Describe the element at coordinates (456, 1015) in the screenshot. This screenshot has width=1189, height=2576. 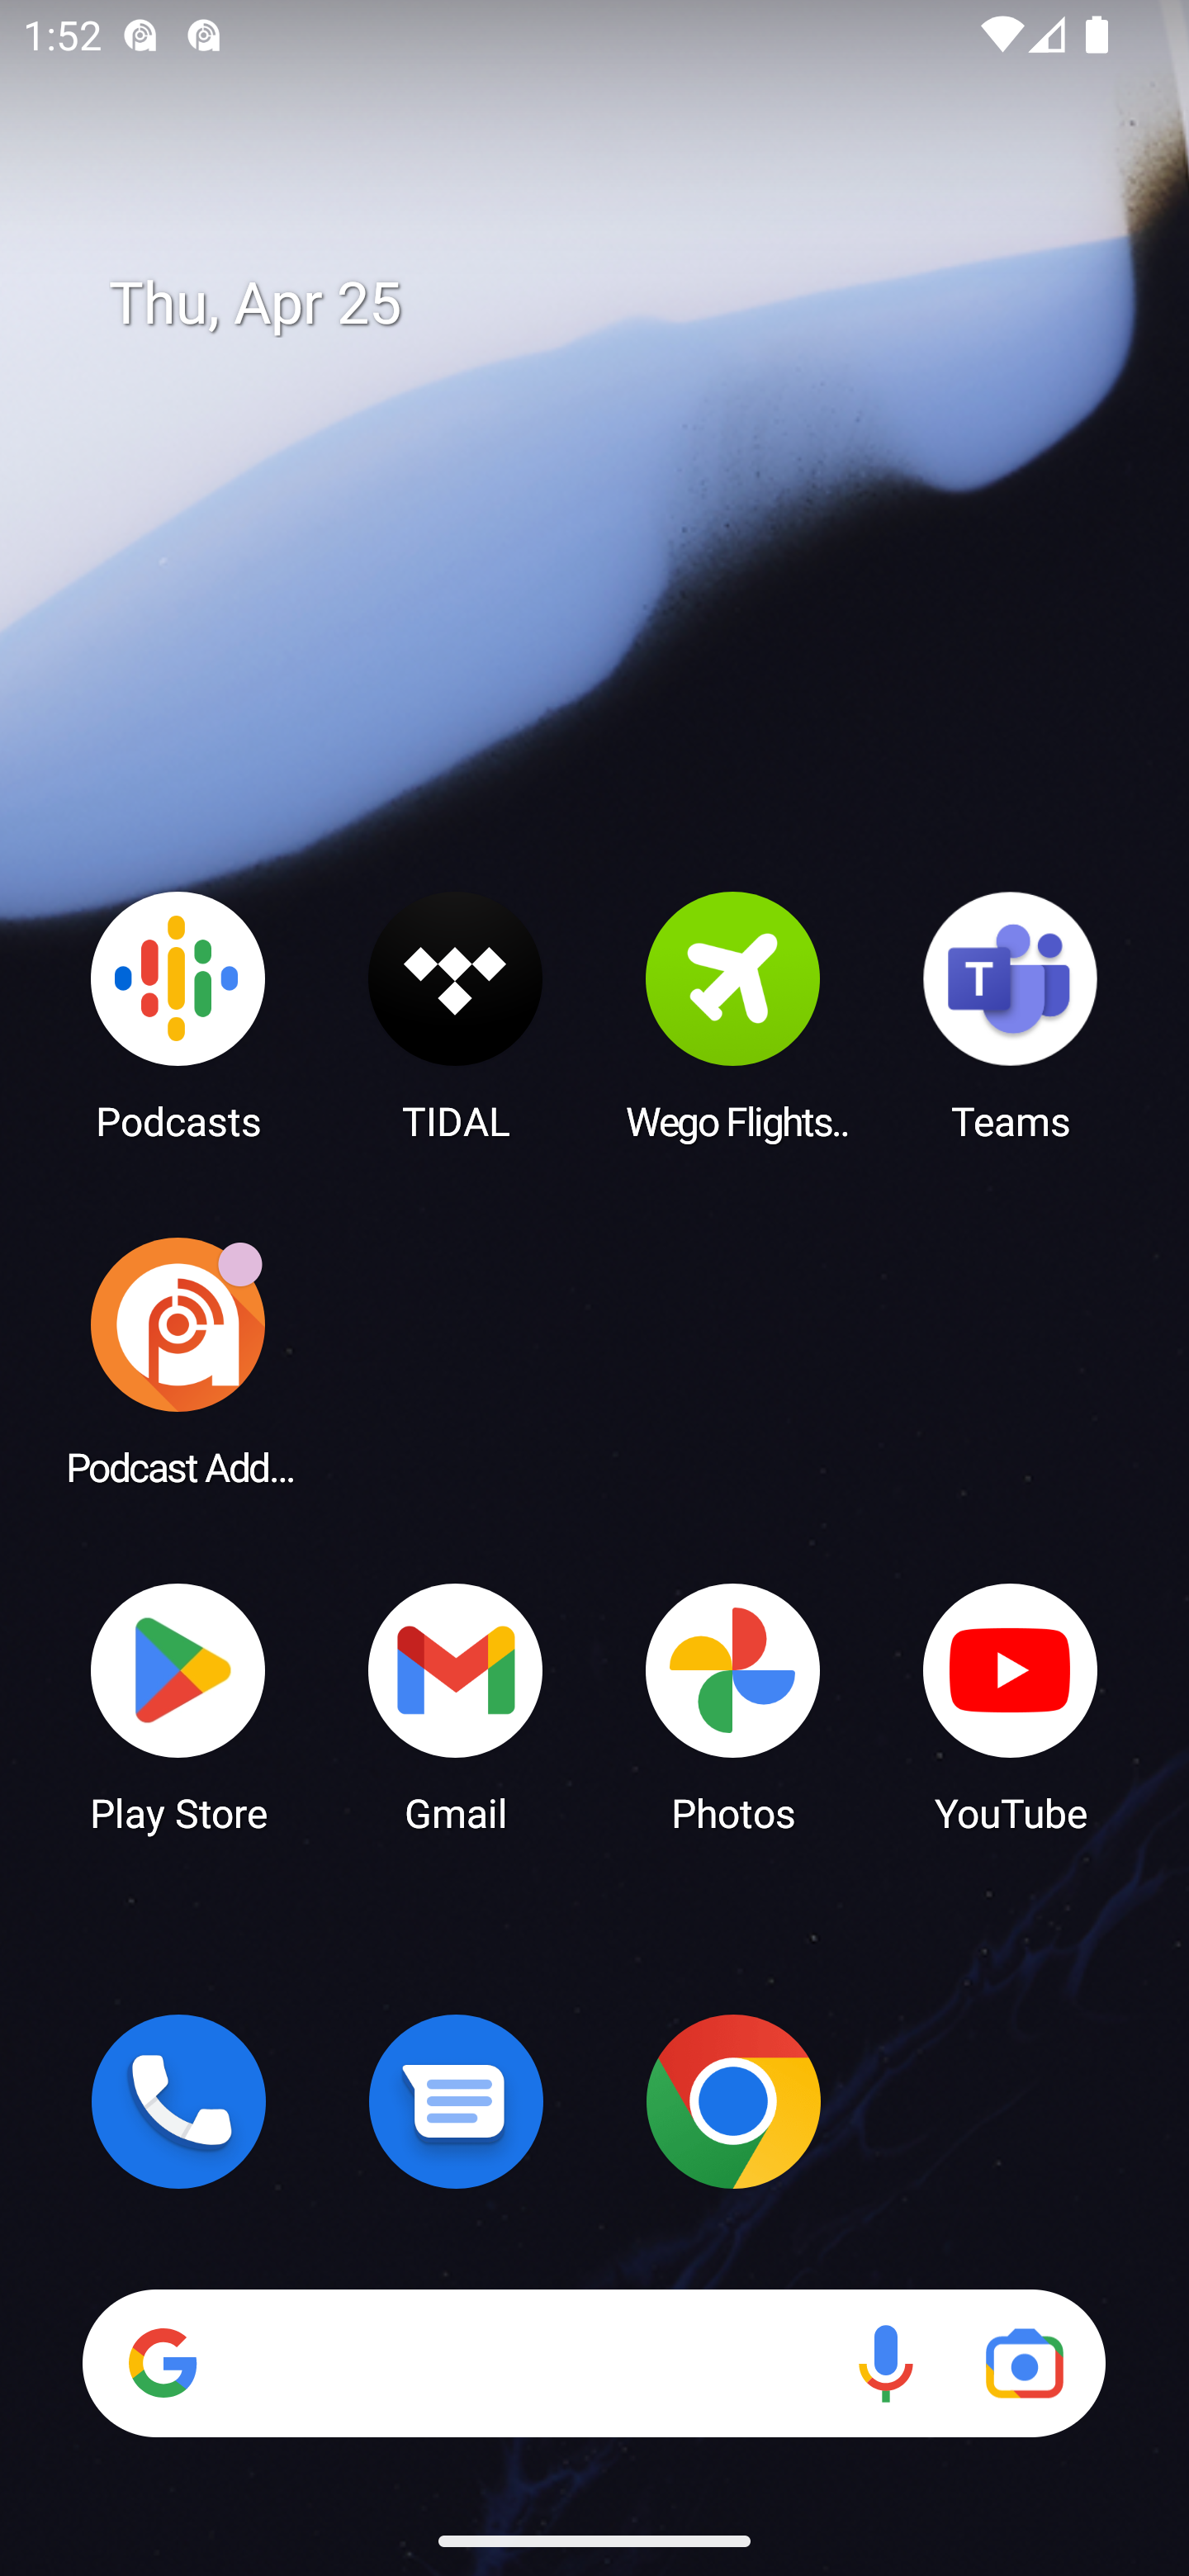
I see `TIDAL` at that location.